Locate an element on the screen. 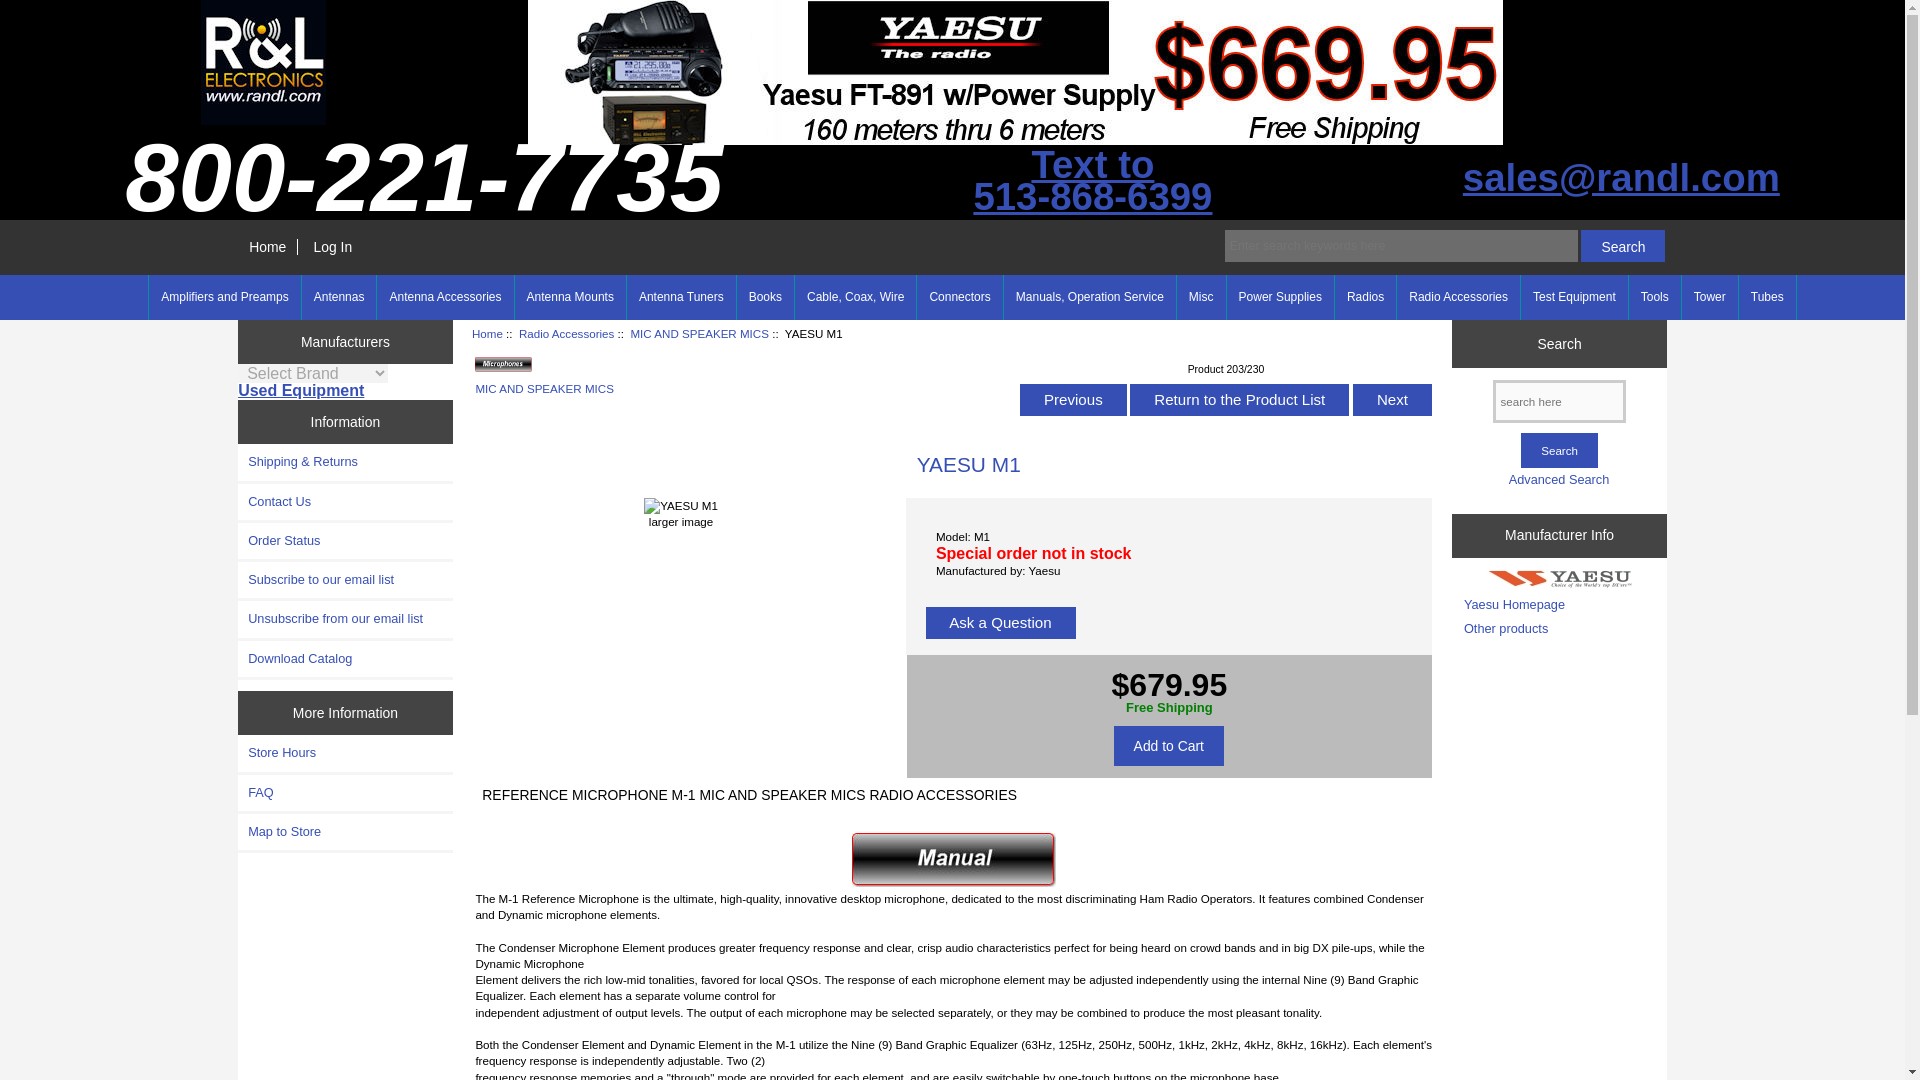 The width and height of the screenshot is (1920, 1080). Test Equipment is located at coordinates (1574, 297).